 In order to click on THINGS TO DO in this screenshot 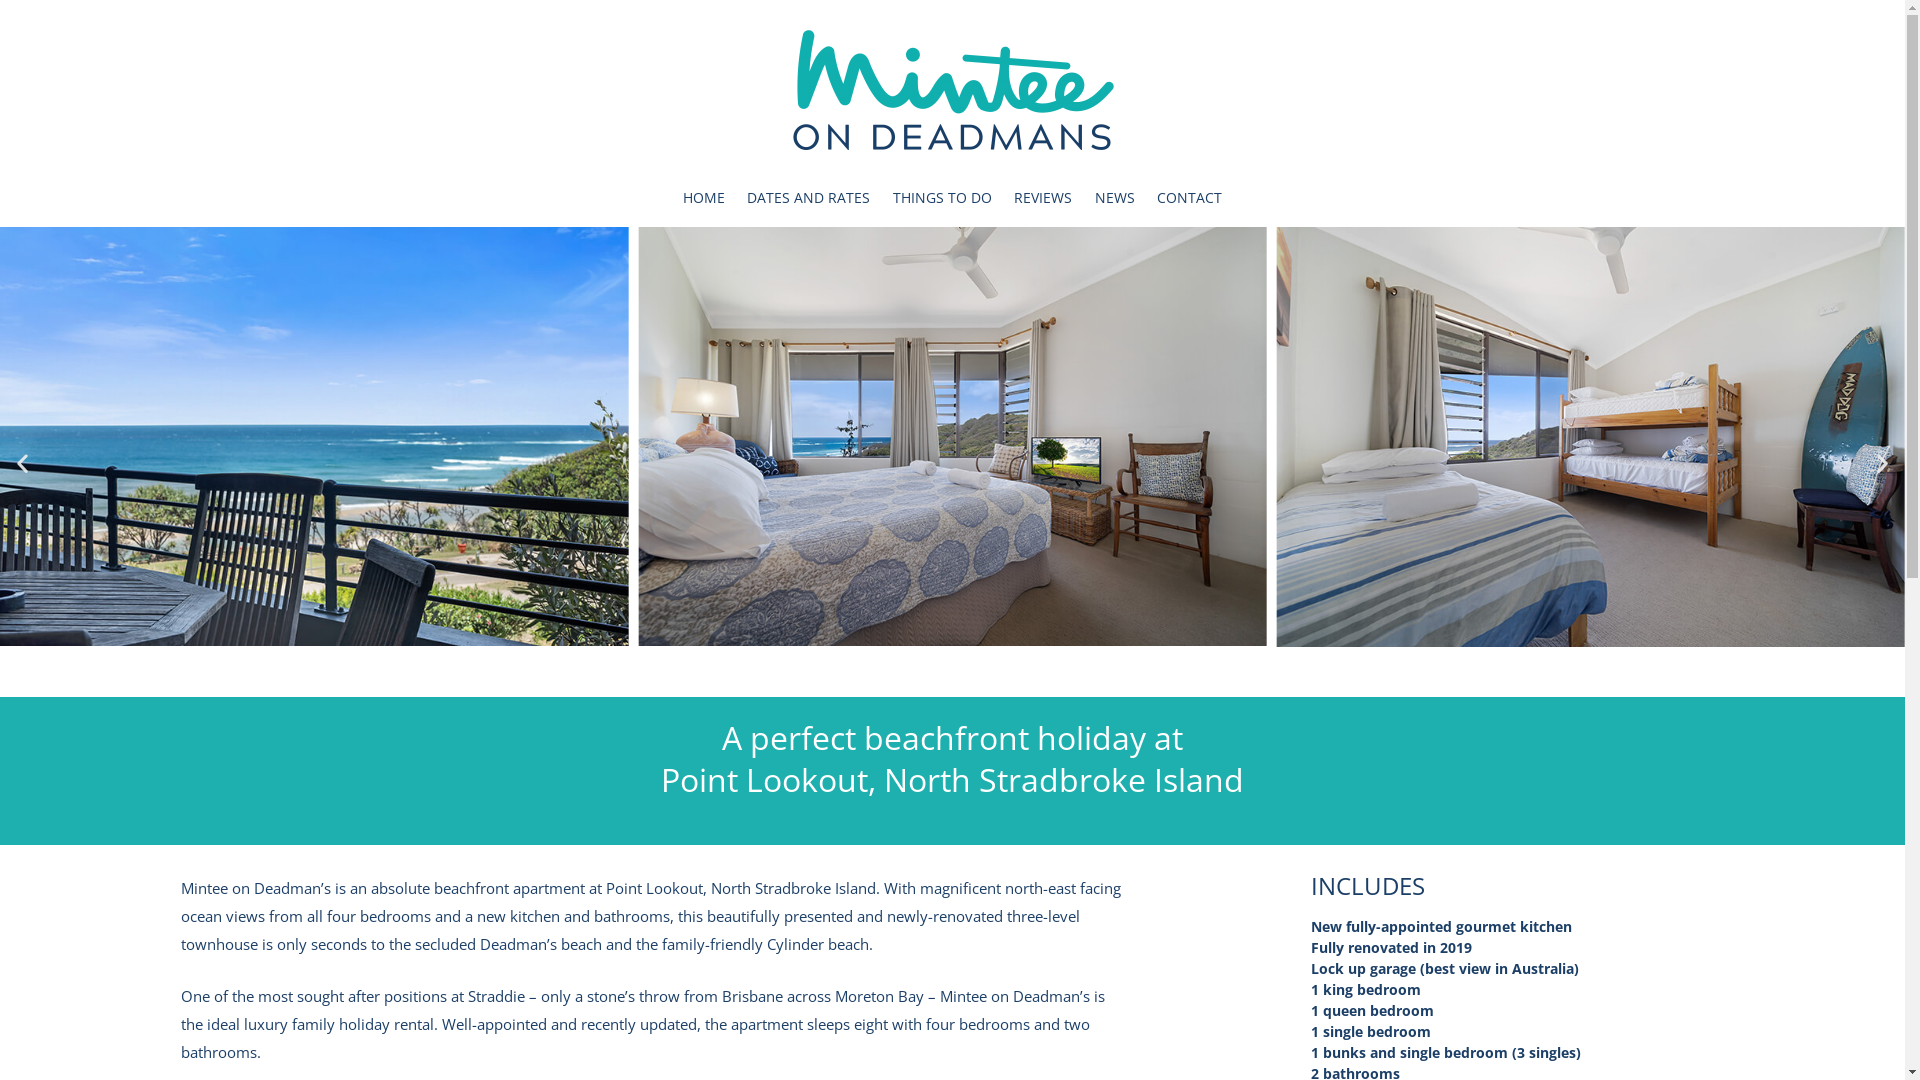, I will do `click(942, 198)`.